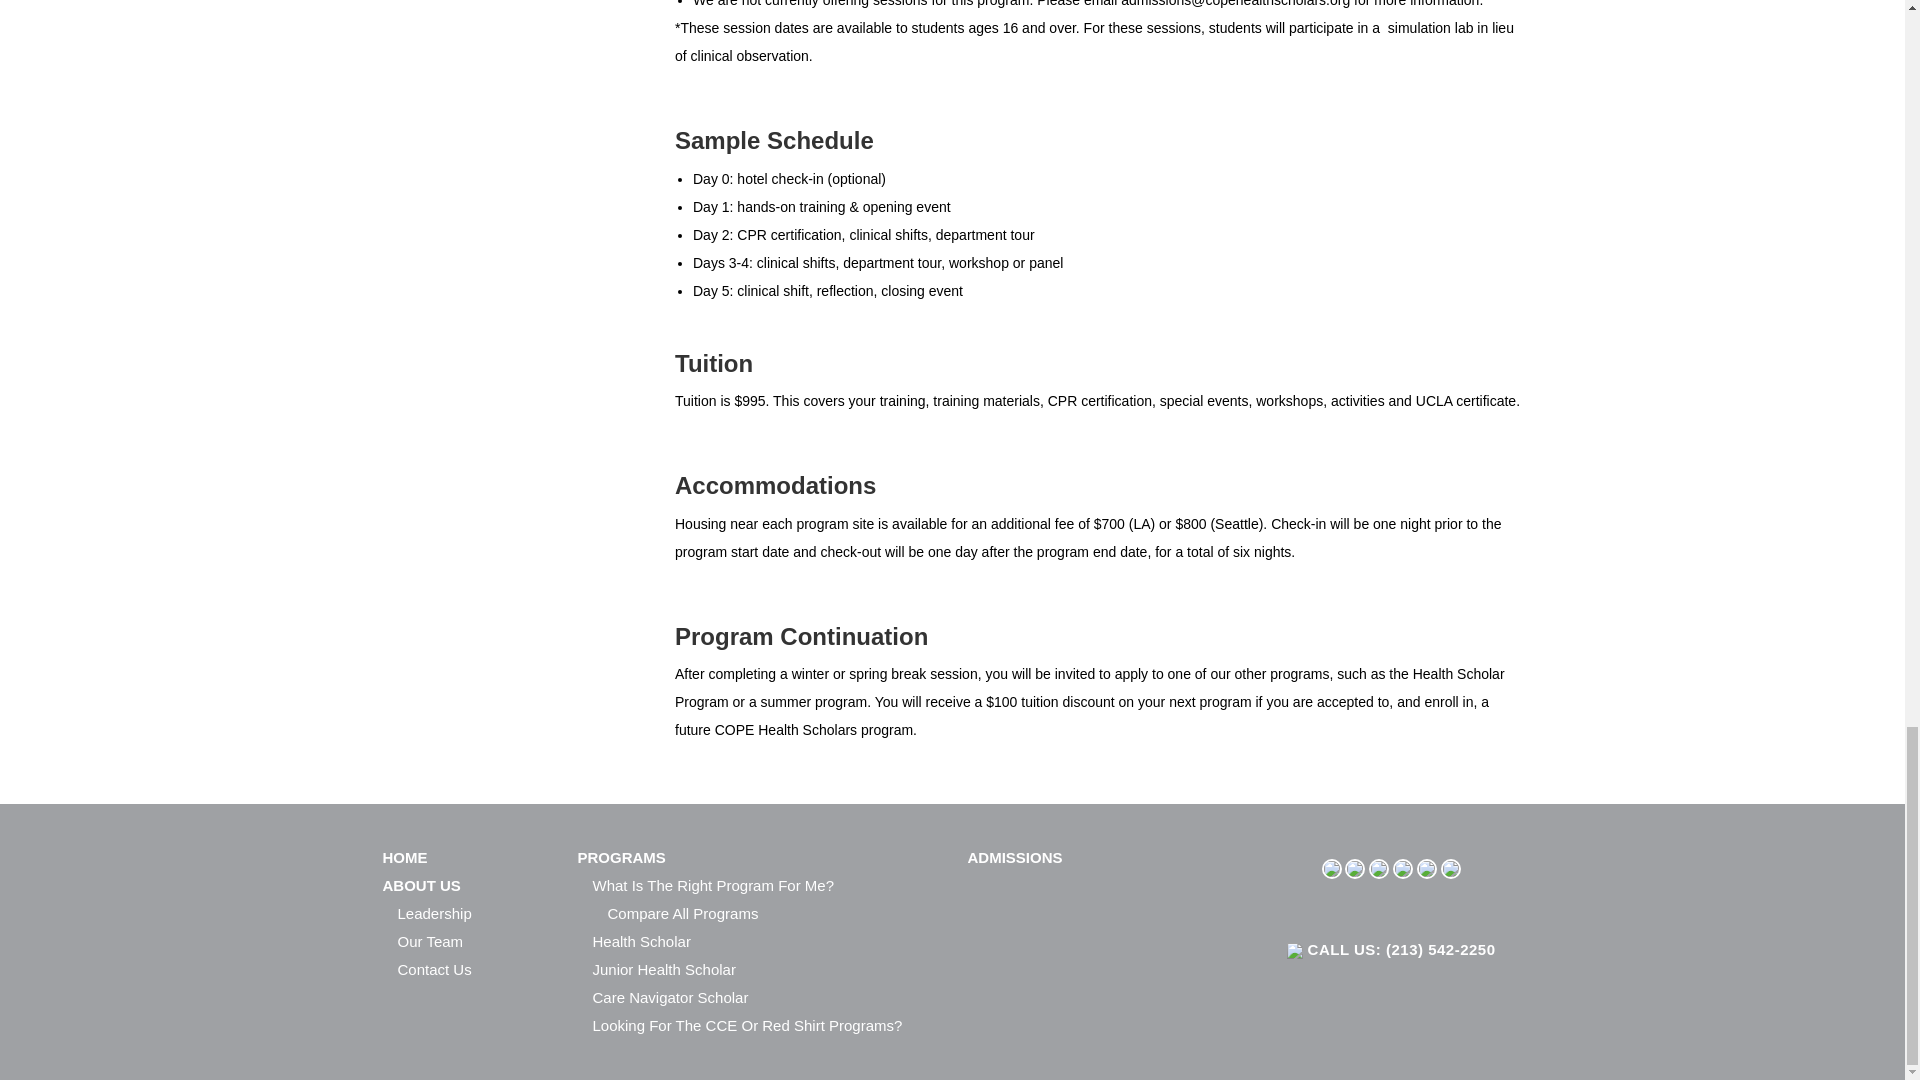 The width and height of the screenshot is (1920, 1080). What do you see at coordinates (1332, 867) in the screenshot?
I see `facebook` at bounding box center [1332, 867].